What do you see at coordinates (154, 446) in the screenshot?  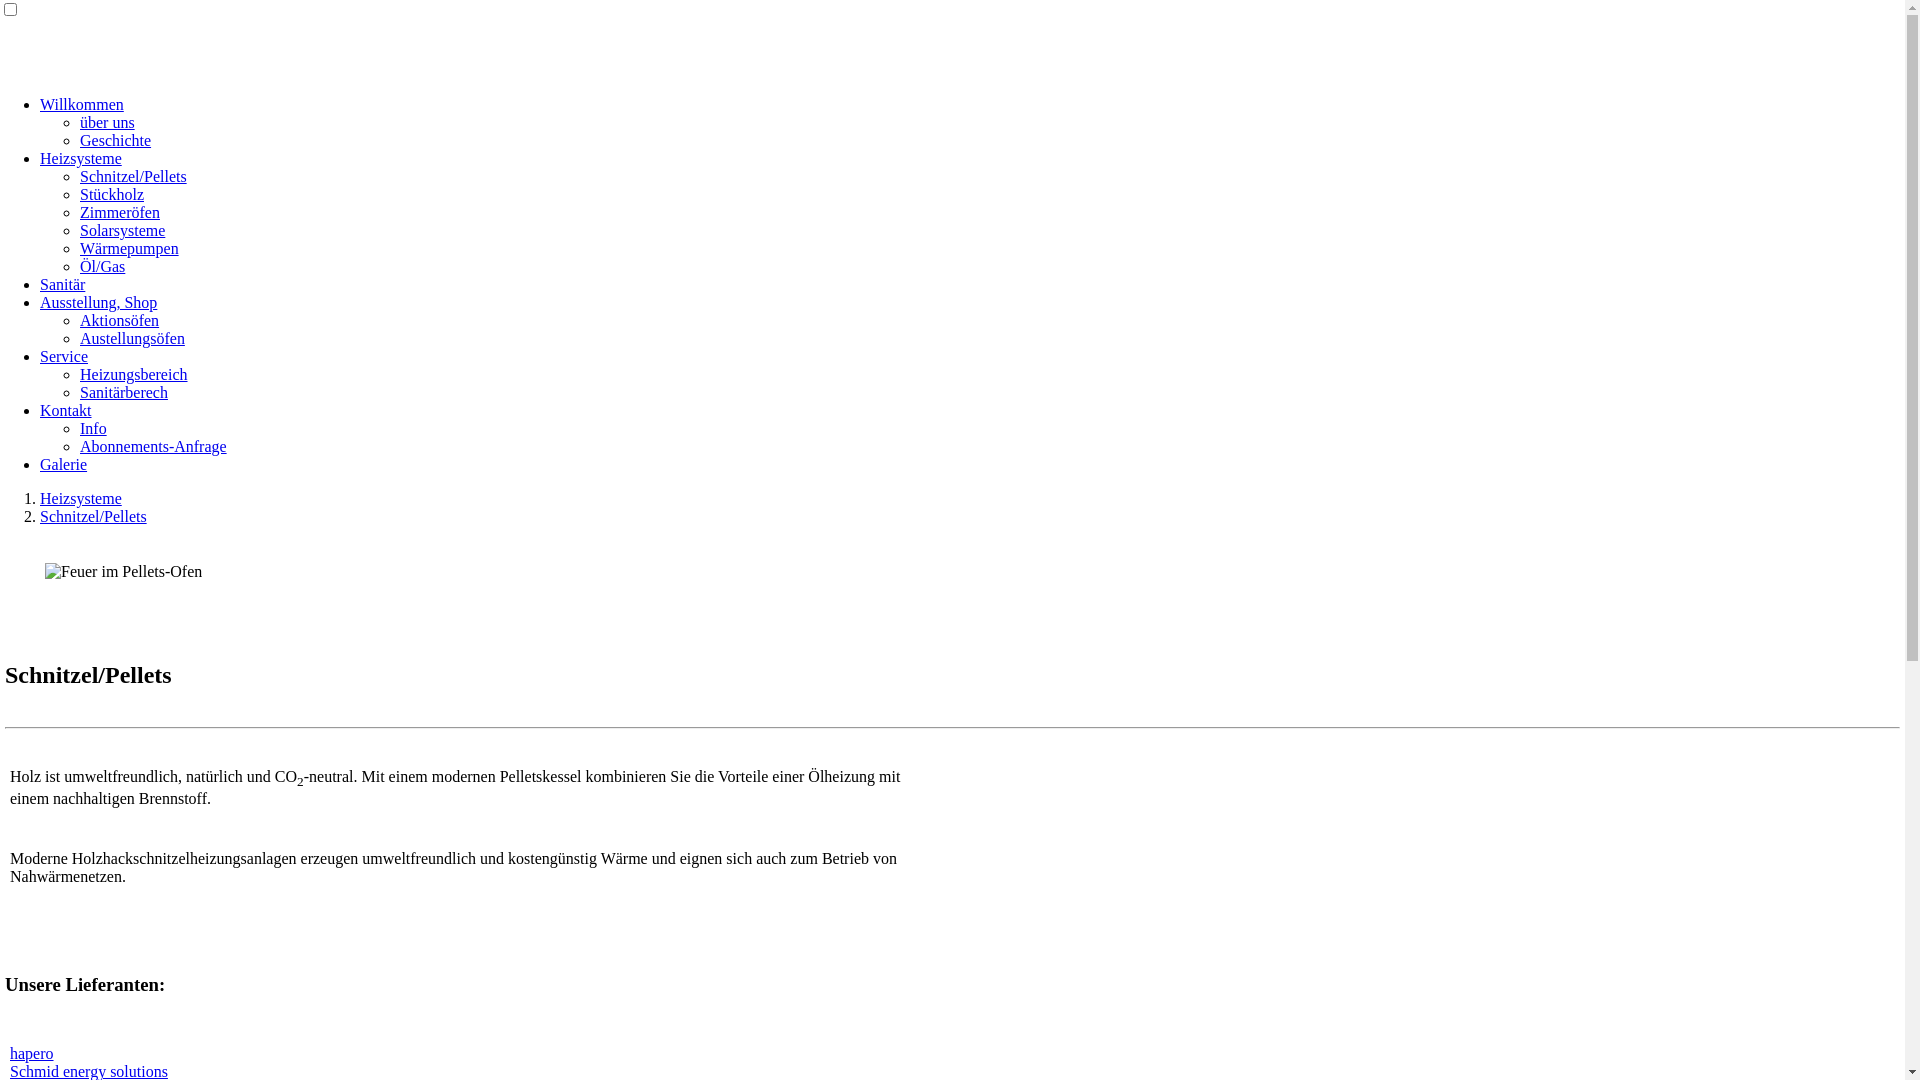 I see `Abonnements-Anfrage` at bounding box center [154, 446].